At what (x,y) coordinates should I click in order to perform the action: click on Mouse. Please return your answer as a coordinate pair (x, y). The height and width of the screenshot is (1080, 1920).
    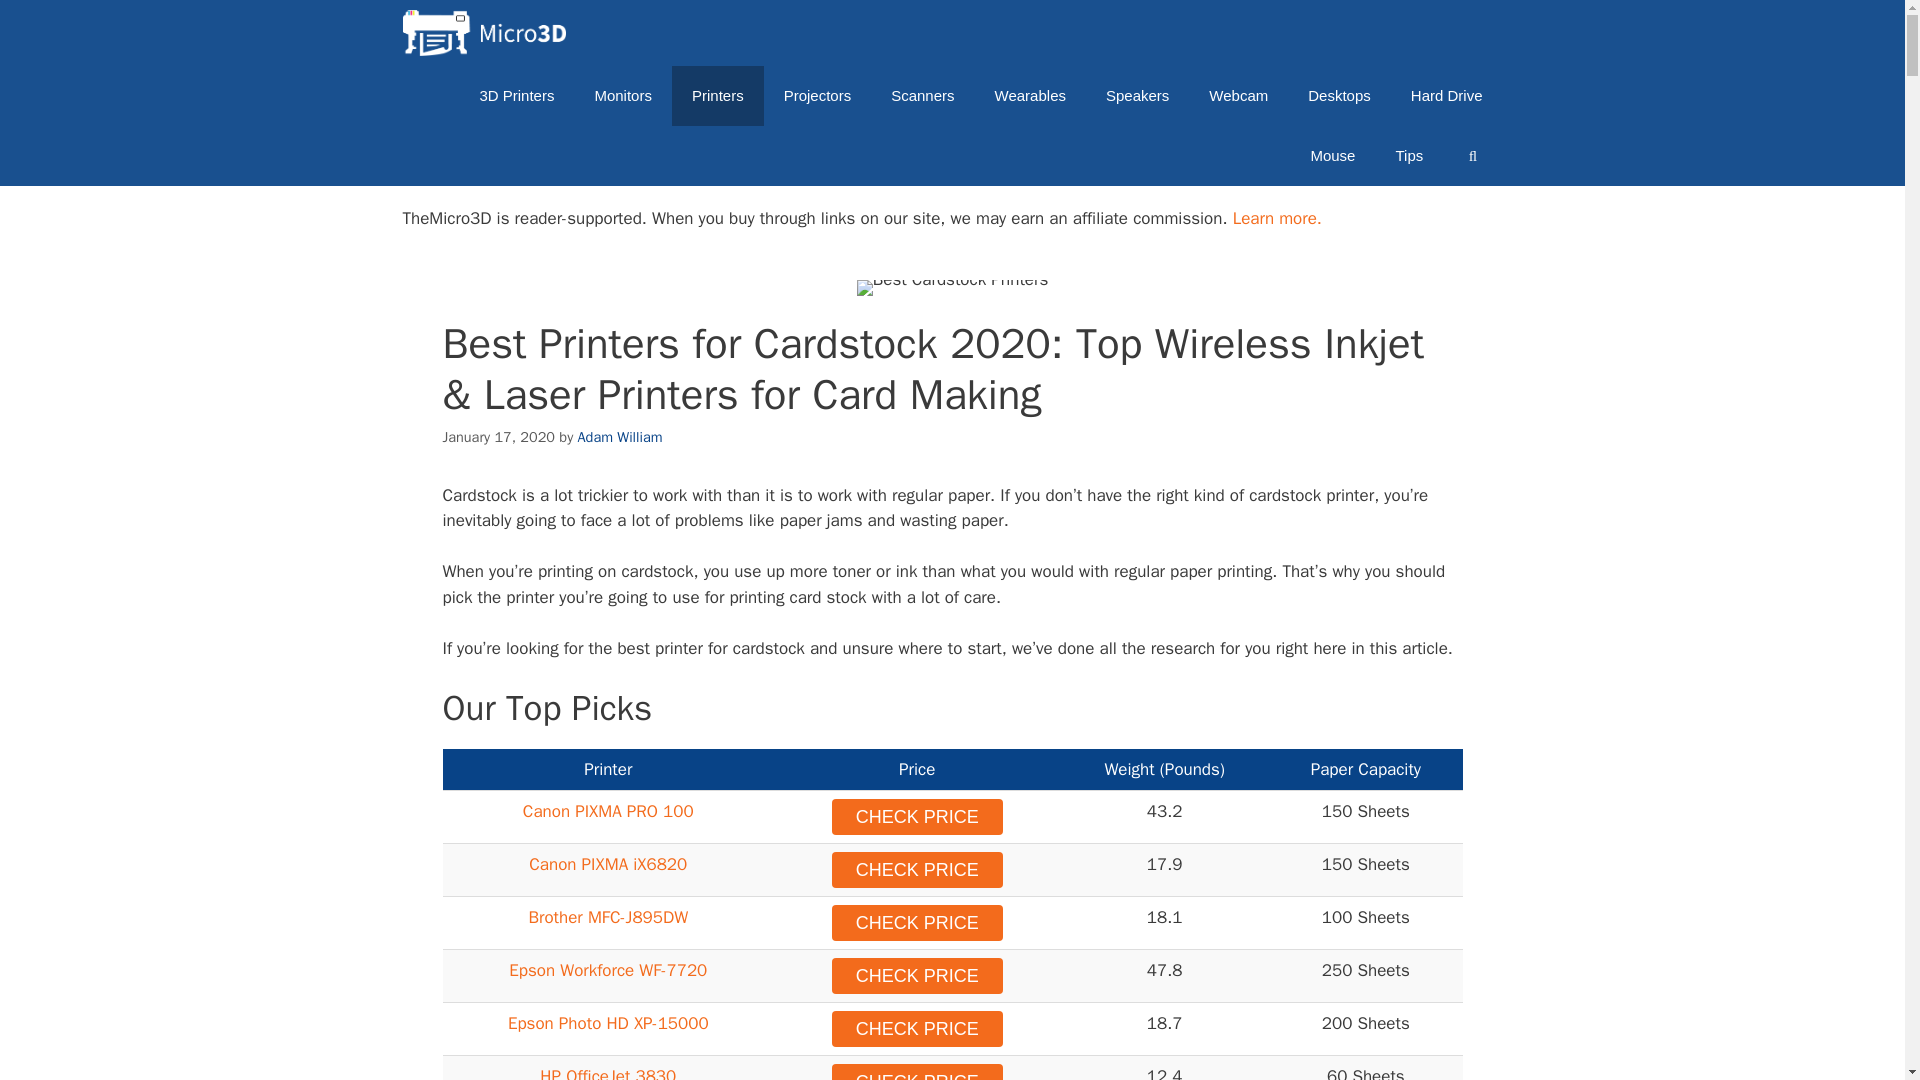
    Looking at the image, I should click on (1332, 156).